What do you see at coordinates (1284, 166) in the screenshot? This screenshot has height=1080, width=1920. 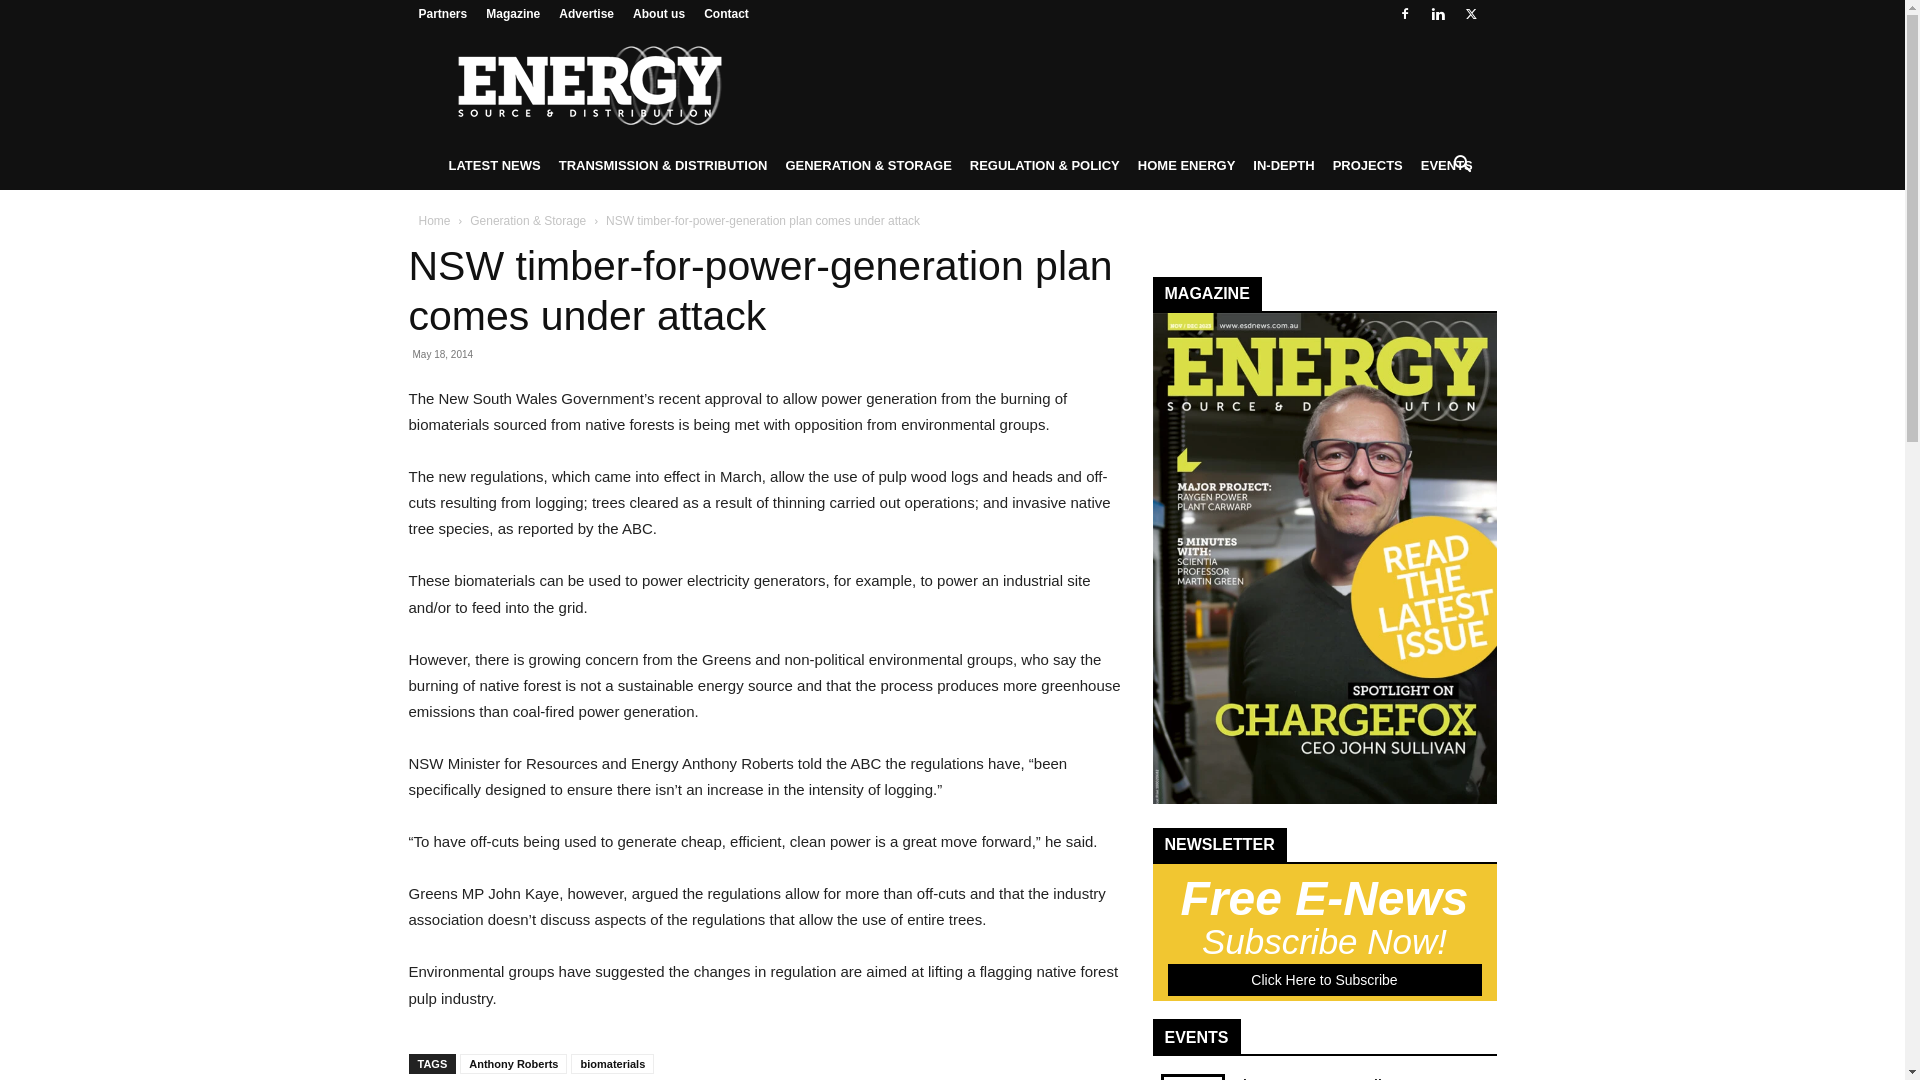 I see `IN-DEPTH` at bounding box center [1284, 166].